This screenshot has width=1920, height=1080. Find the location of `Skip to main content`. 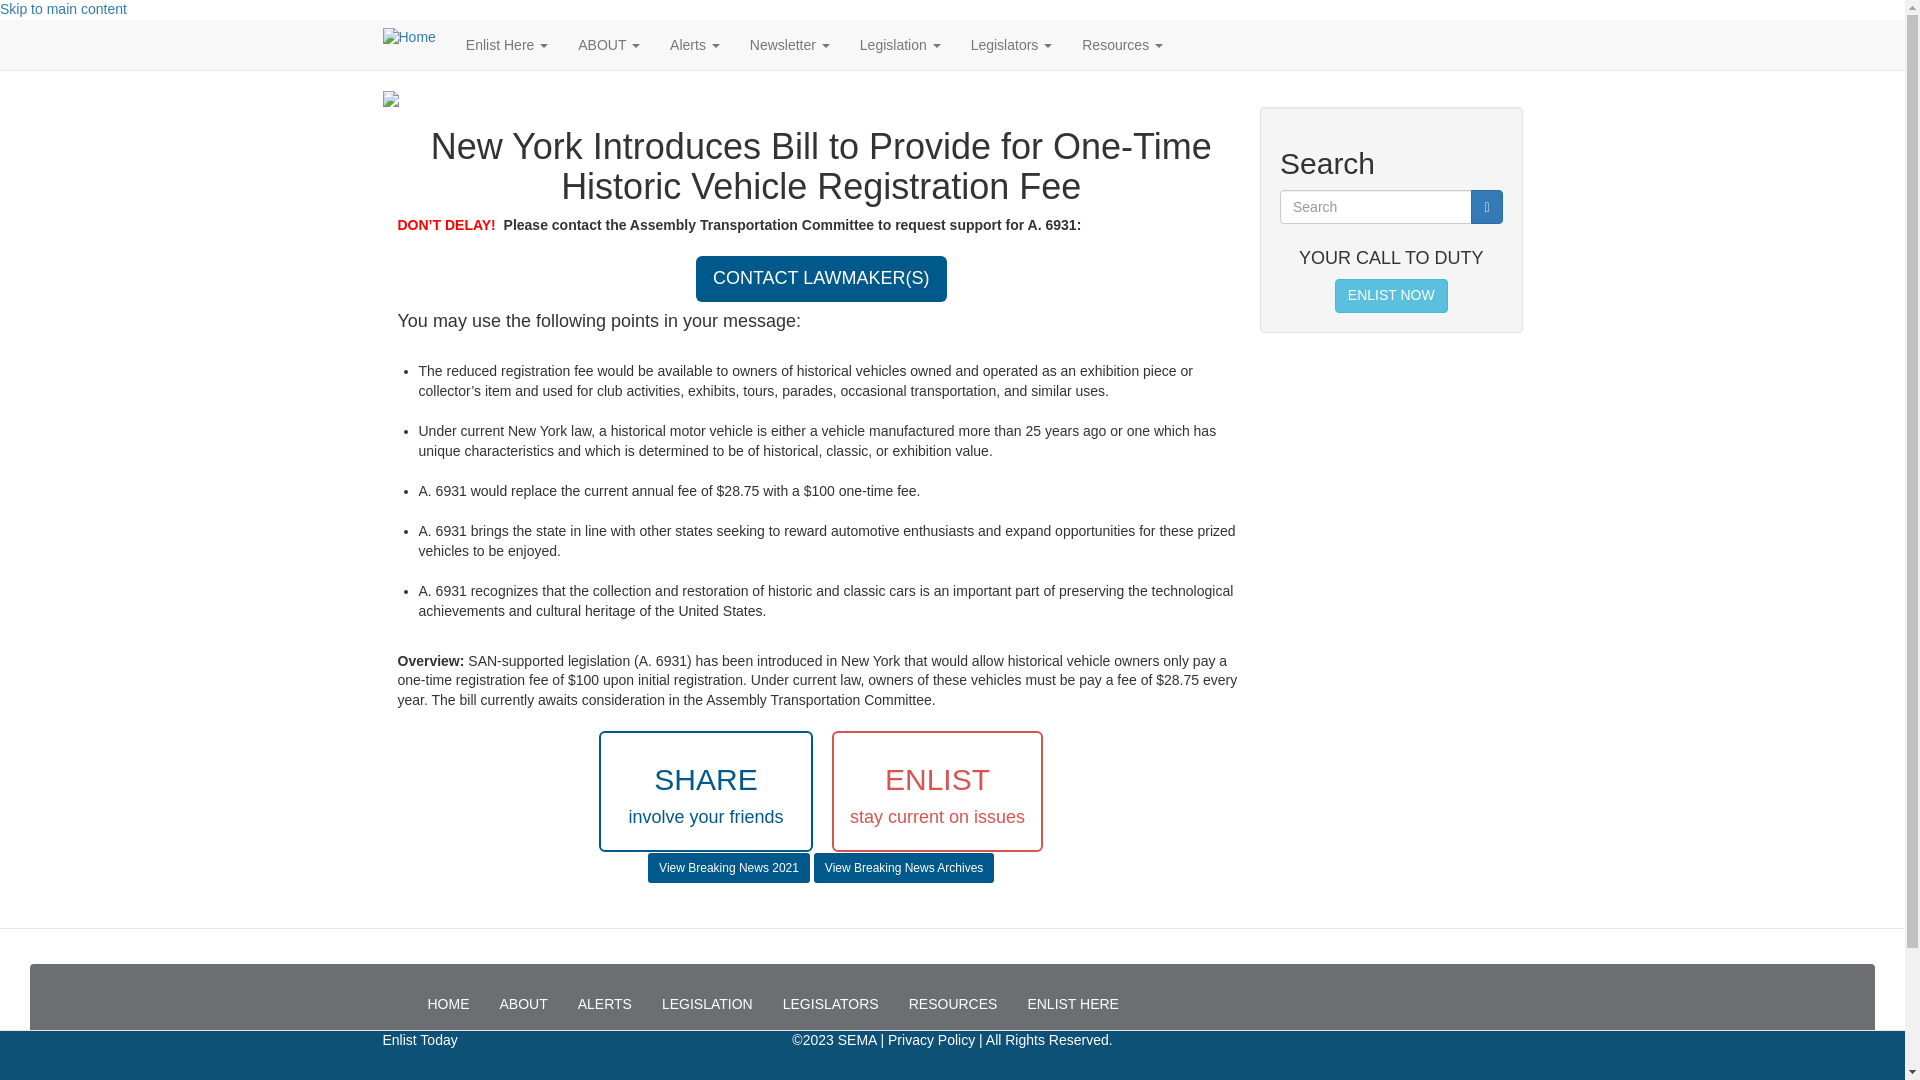

Skip to main content is located at coordinates (63, 9).